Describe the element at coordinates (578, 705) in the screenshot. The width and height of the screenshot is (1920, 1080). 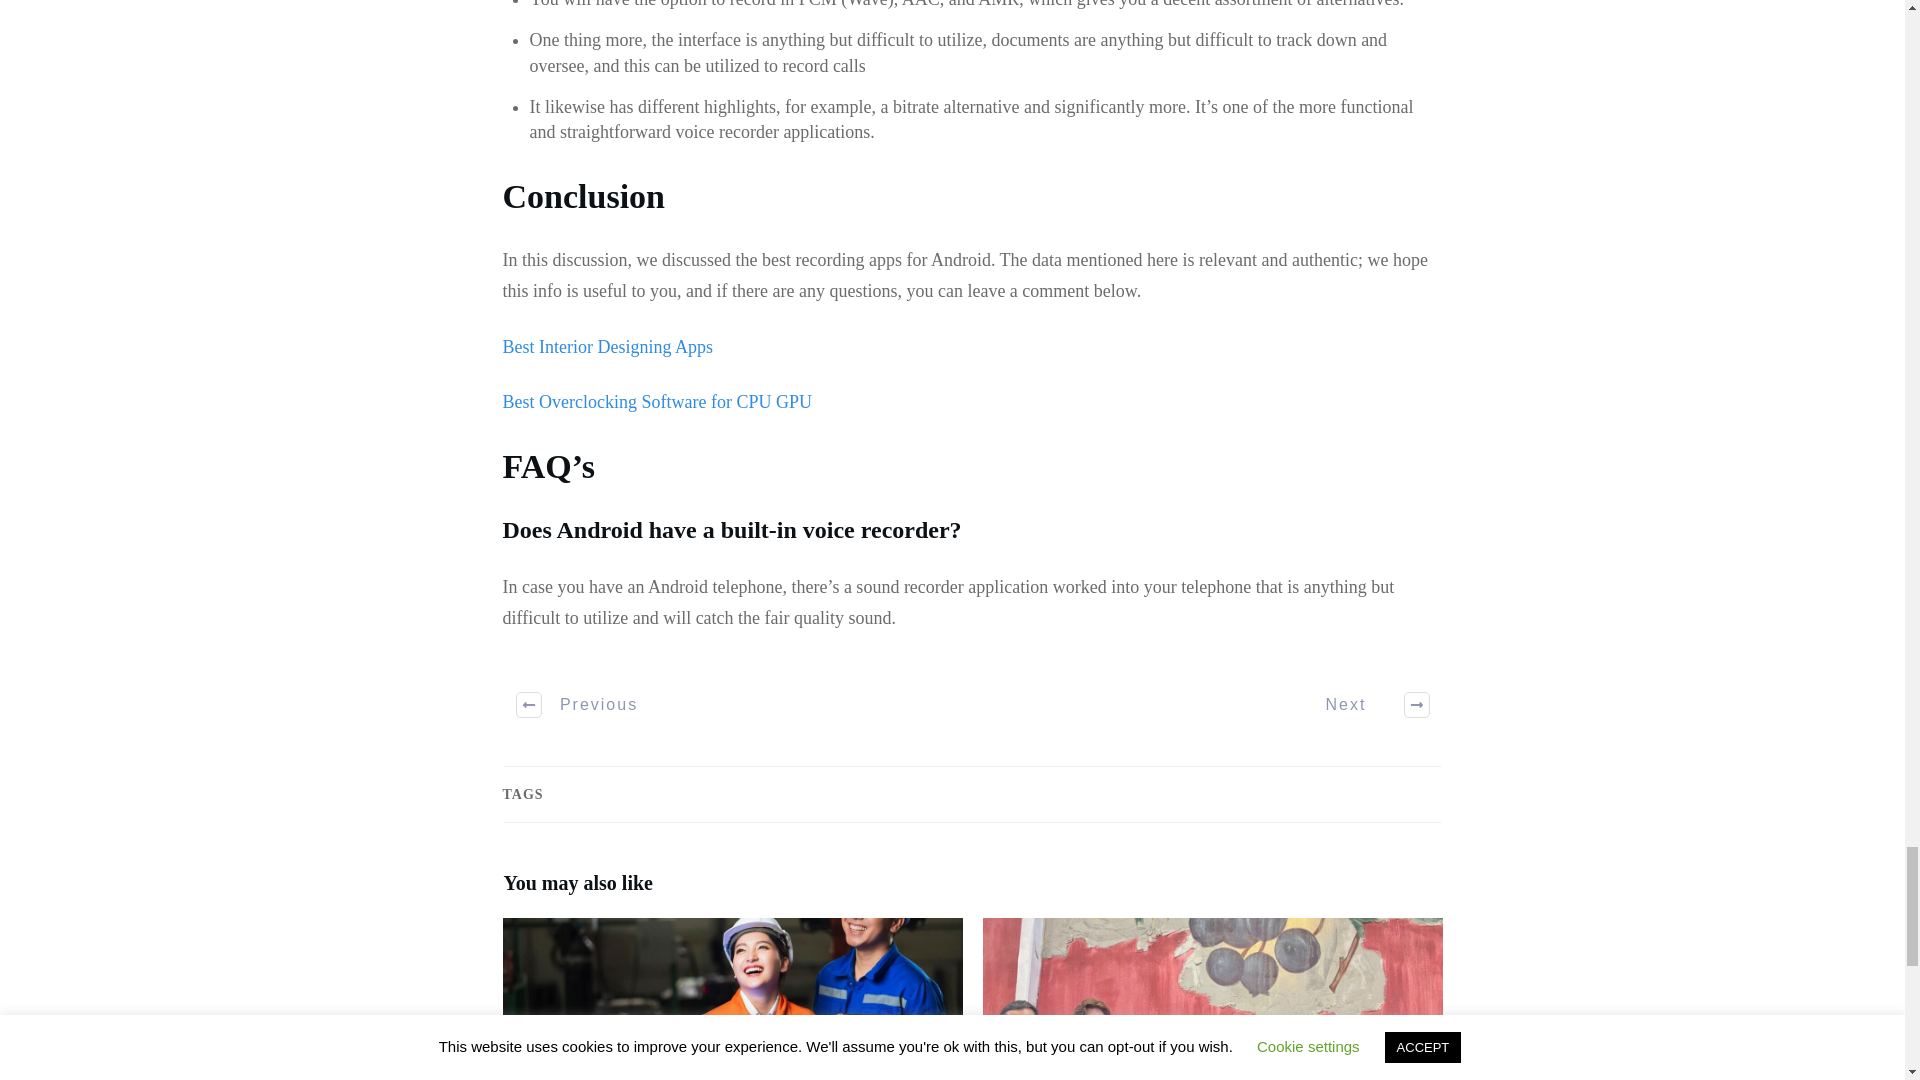
I see `Previous` at that location.